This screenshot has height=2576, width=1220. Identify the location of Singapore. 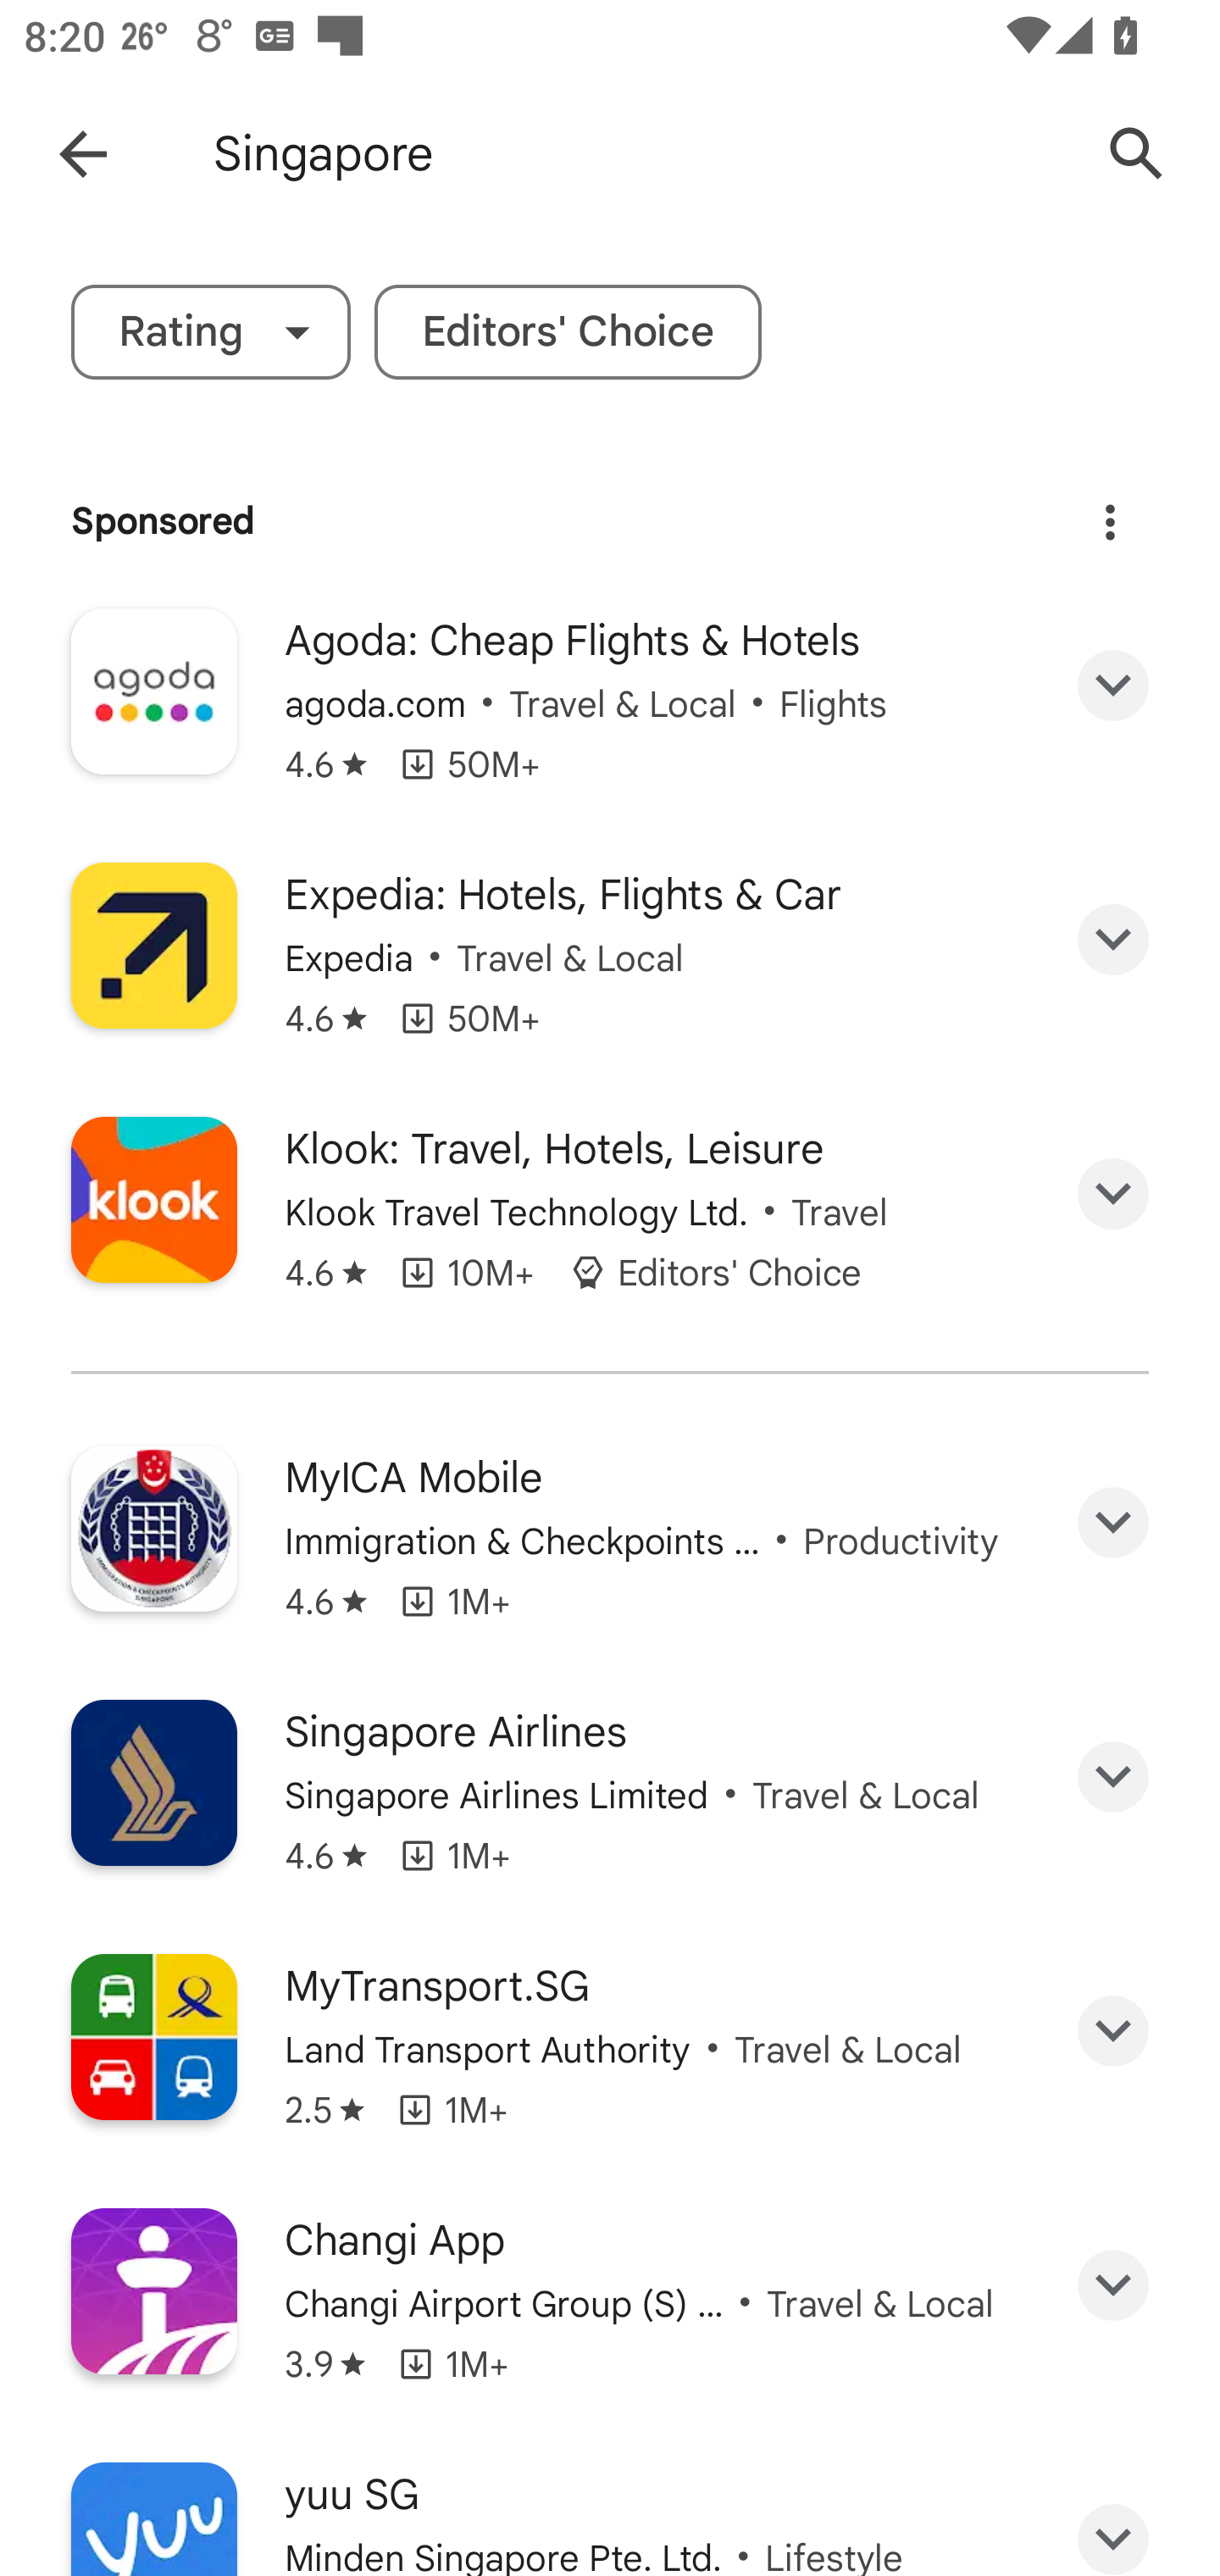
(639, 154).